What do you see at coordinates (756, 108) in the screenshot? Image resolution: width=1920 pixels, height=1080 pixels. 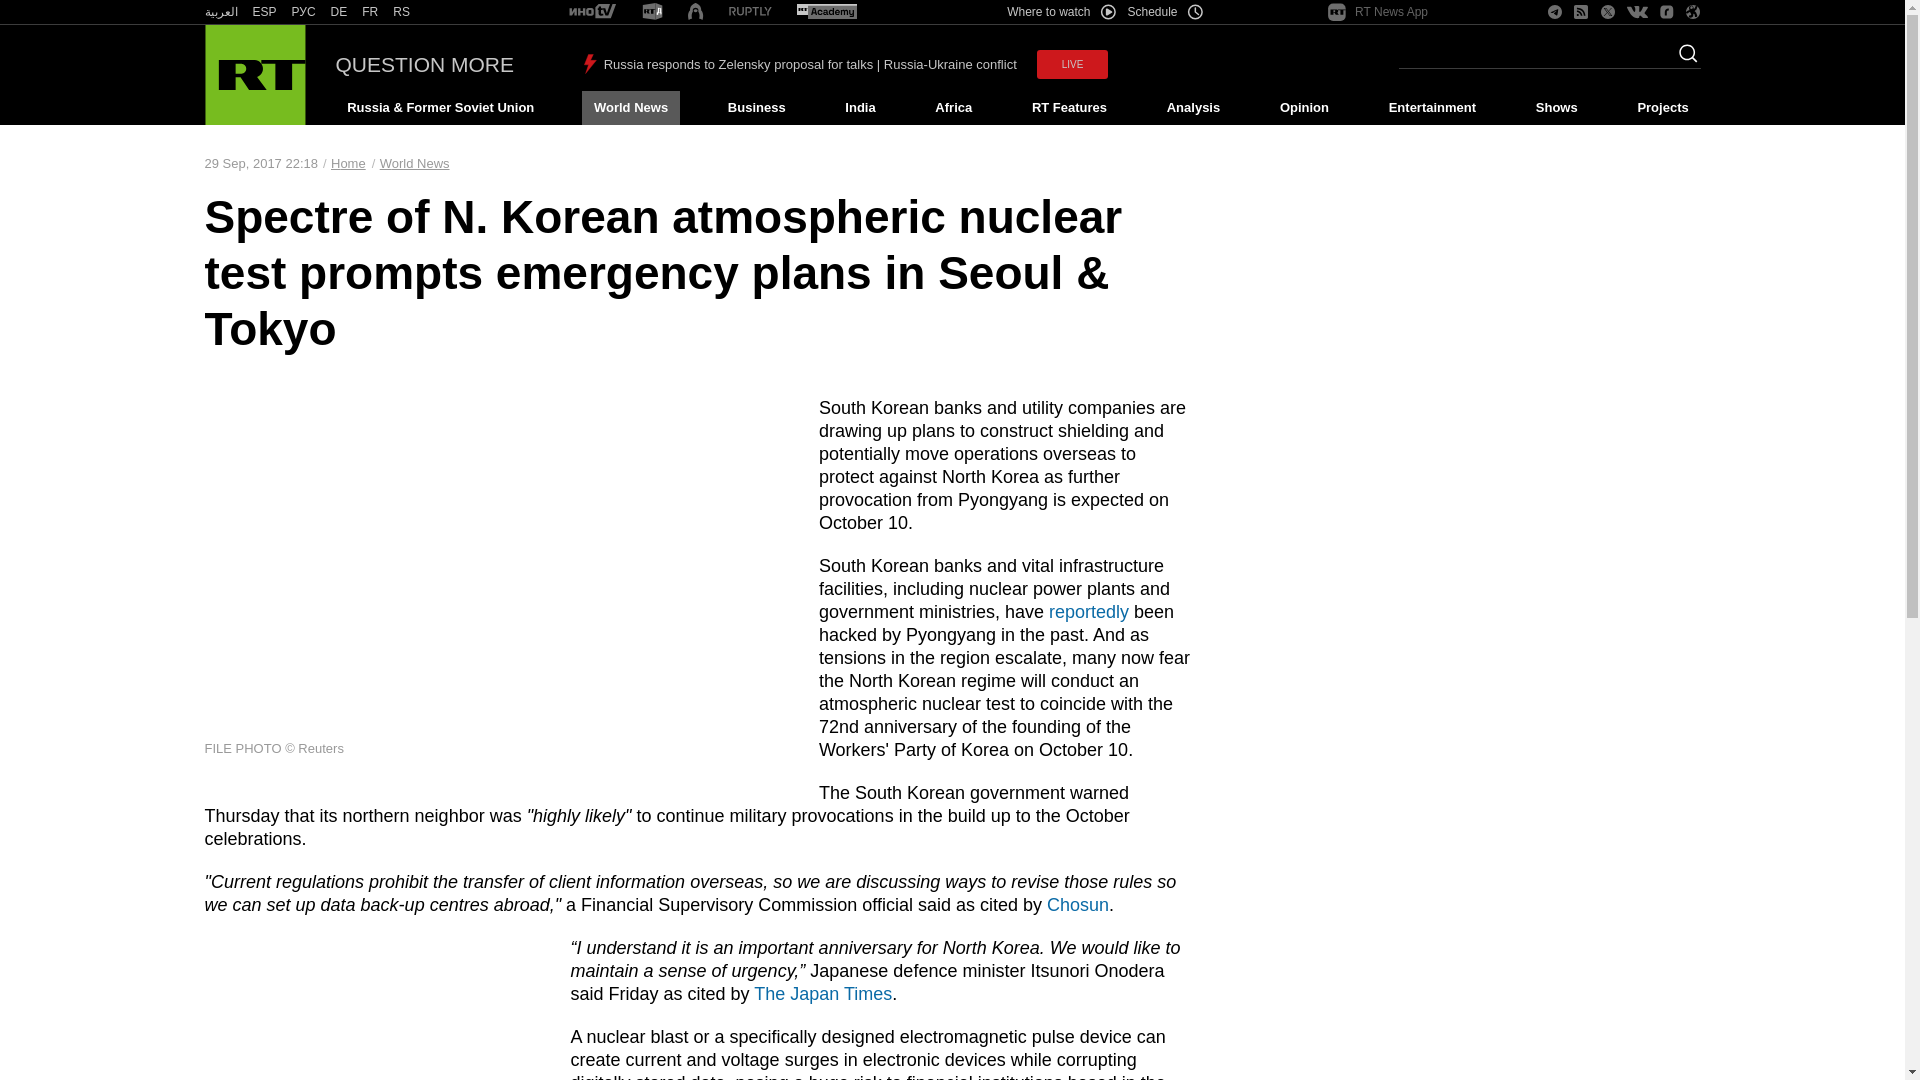 I see `Business` at bounding box center [756, 108].